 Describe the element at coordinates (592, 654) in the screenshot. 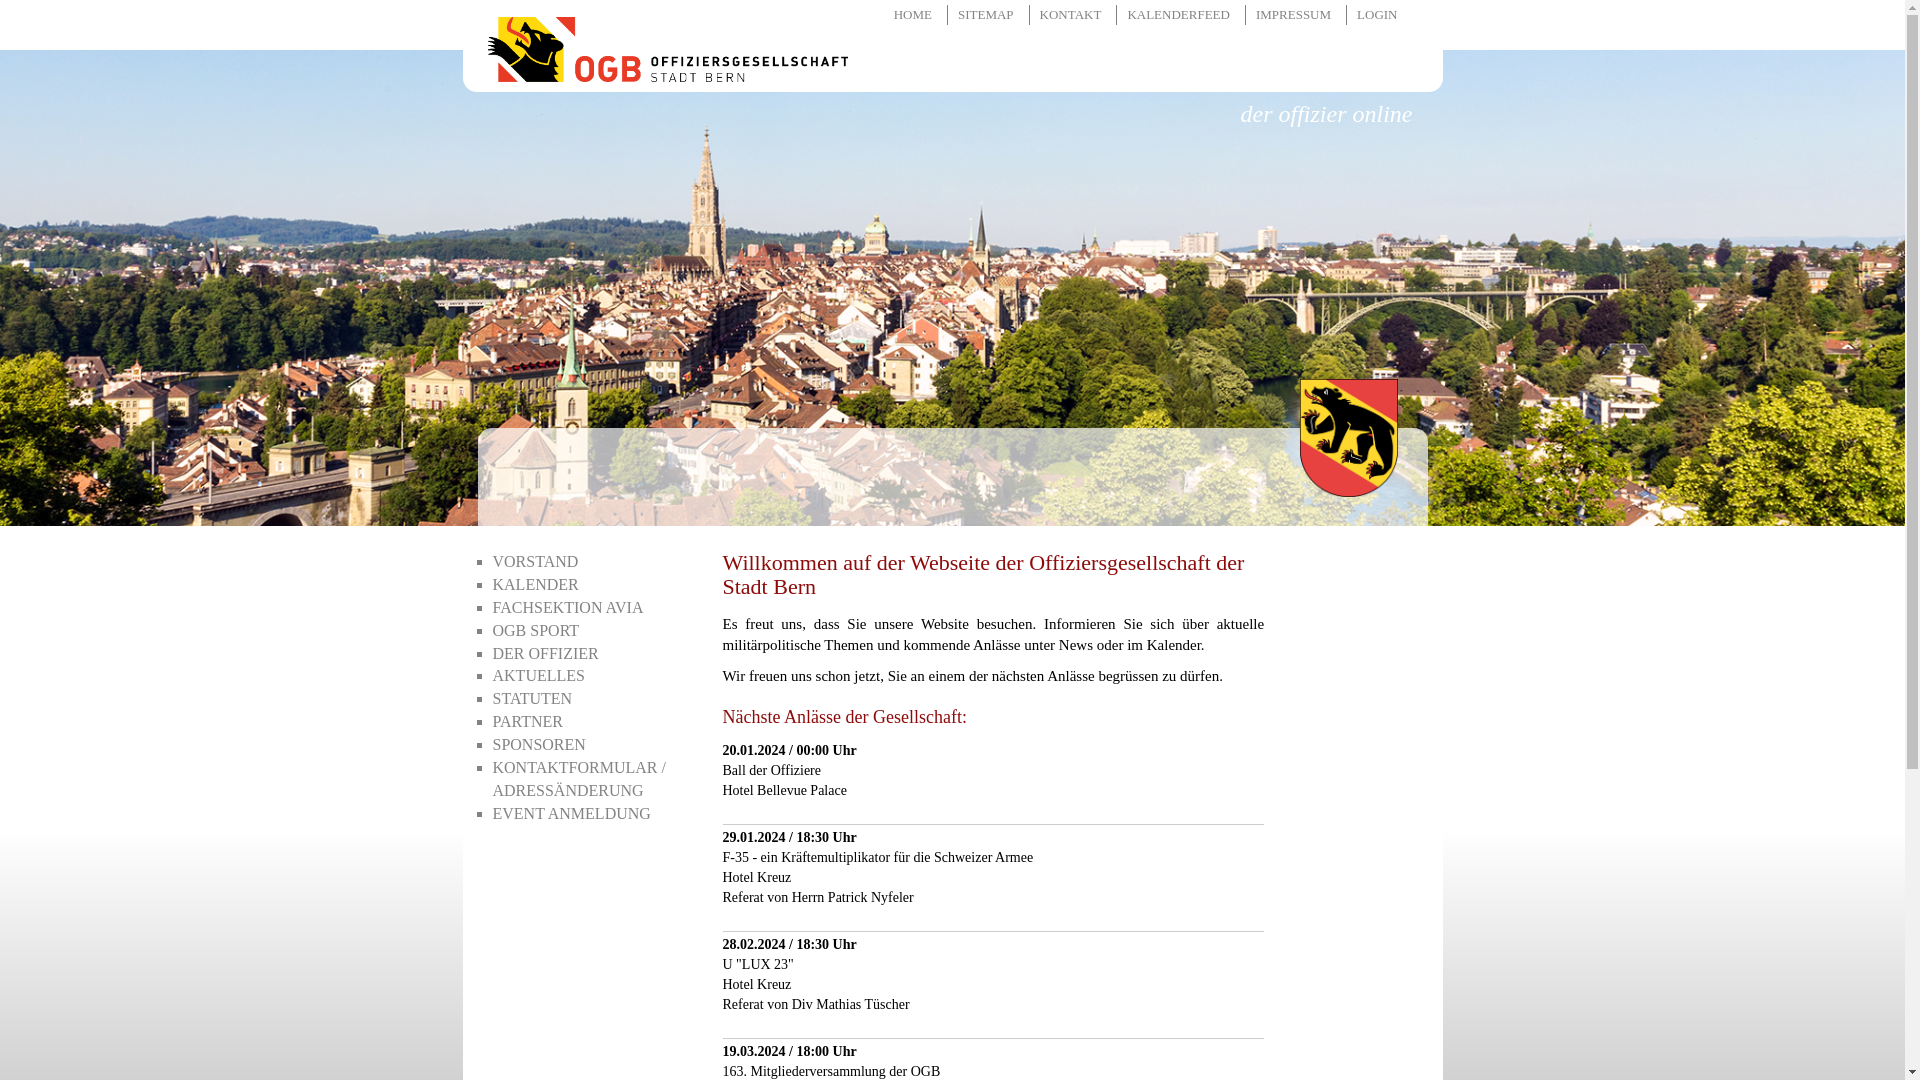

I see `DER OFFIZIER` at that location.